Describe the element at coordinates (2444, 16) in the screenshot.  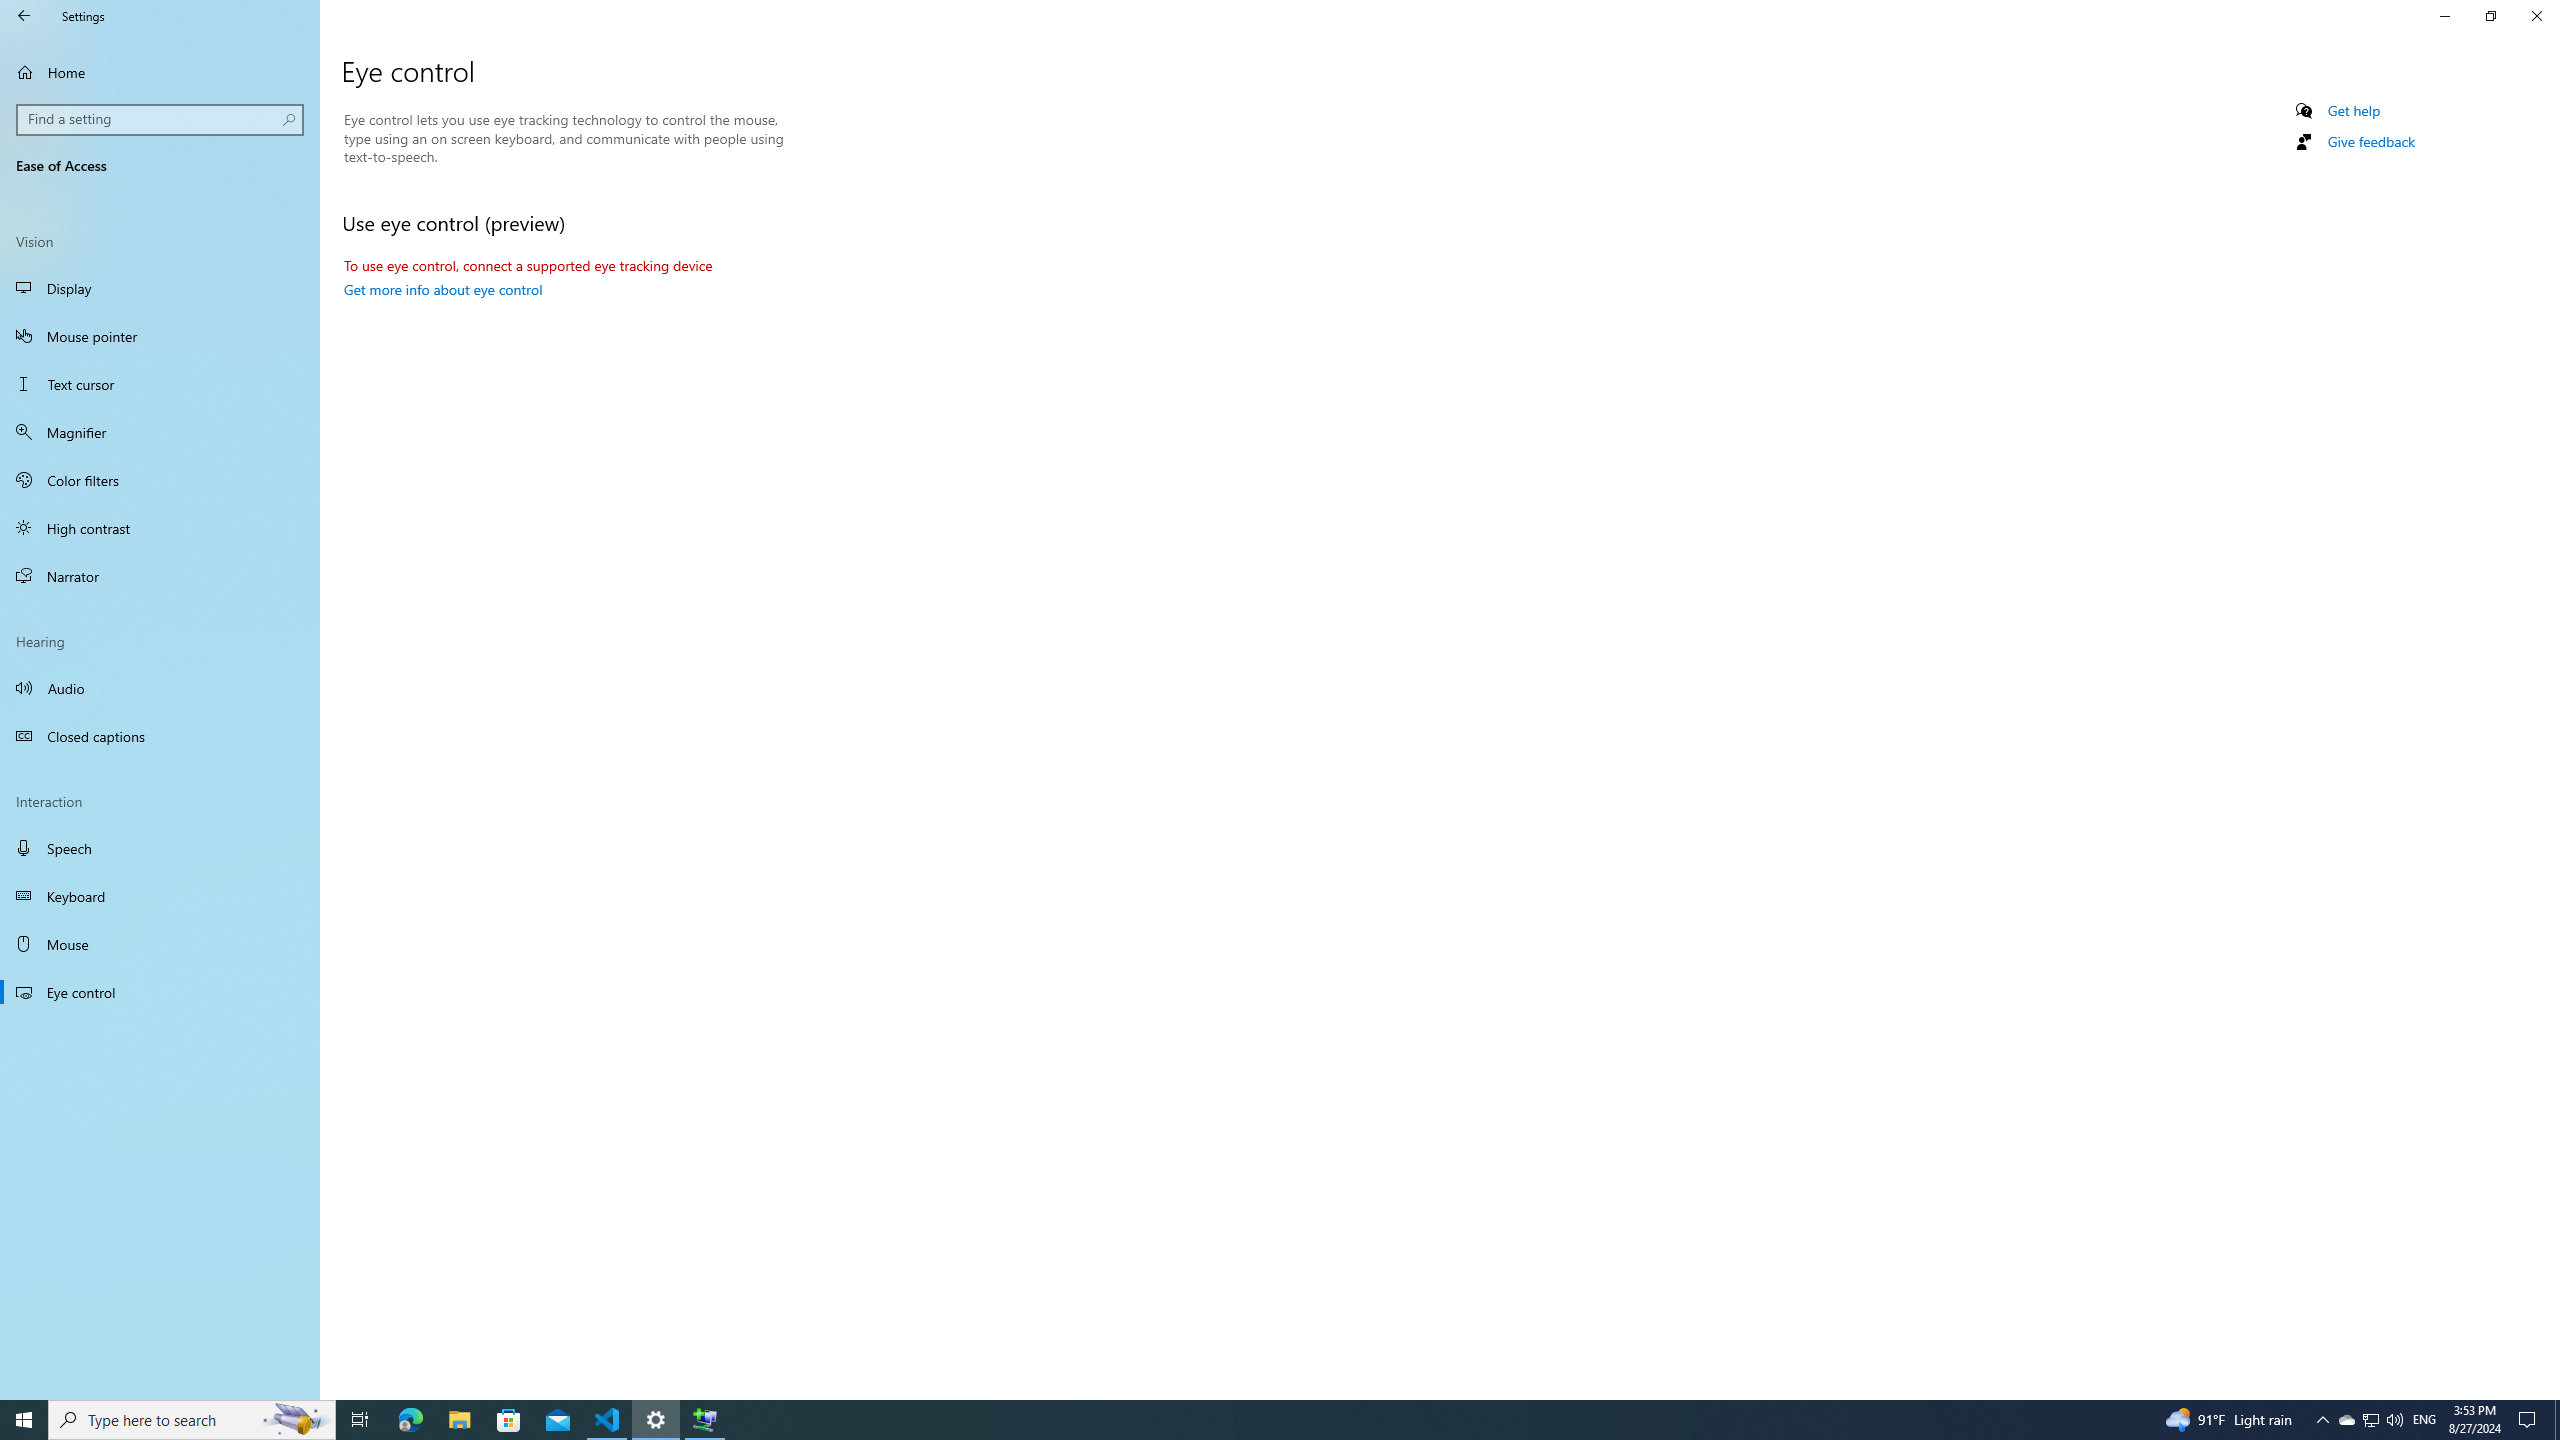
I see `Minimize Settings` at that location.